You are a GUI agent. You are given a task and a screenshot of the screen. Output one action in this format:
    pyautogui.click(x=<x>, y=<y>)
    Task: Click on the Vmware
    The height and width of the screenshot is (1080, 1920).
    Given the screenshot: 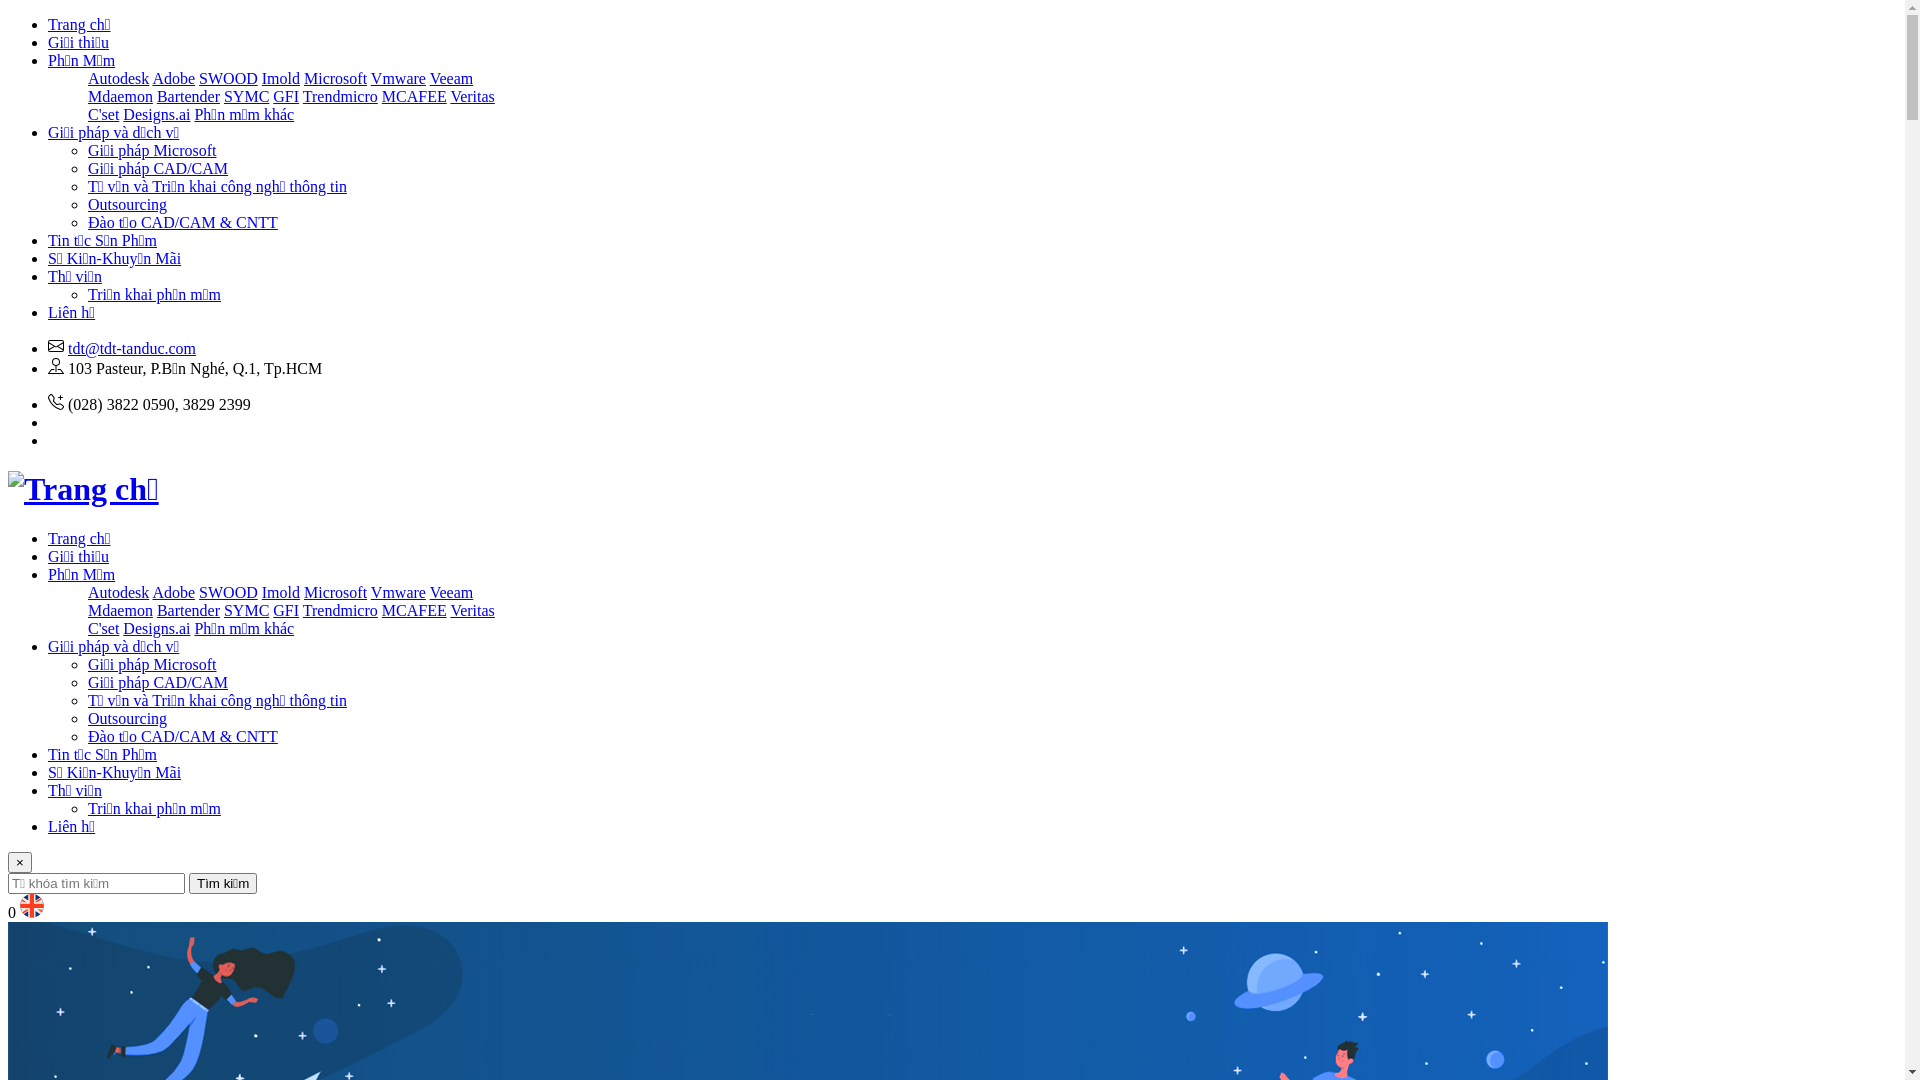 What is the action you would take?
    pyautogui.click(x=398, y=592)
    